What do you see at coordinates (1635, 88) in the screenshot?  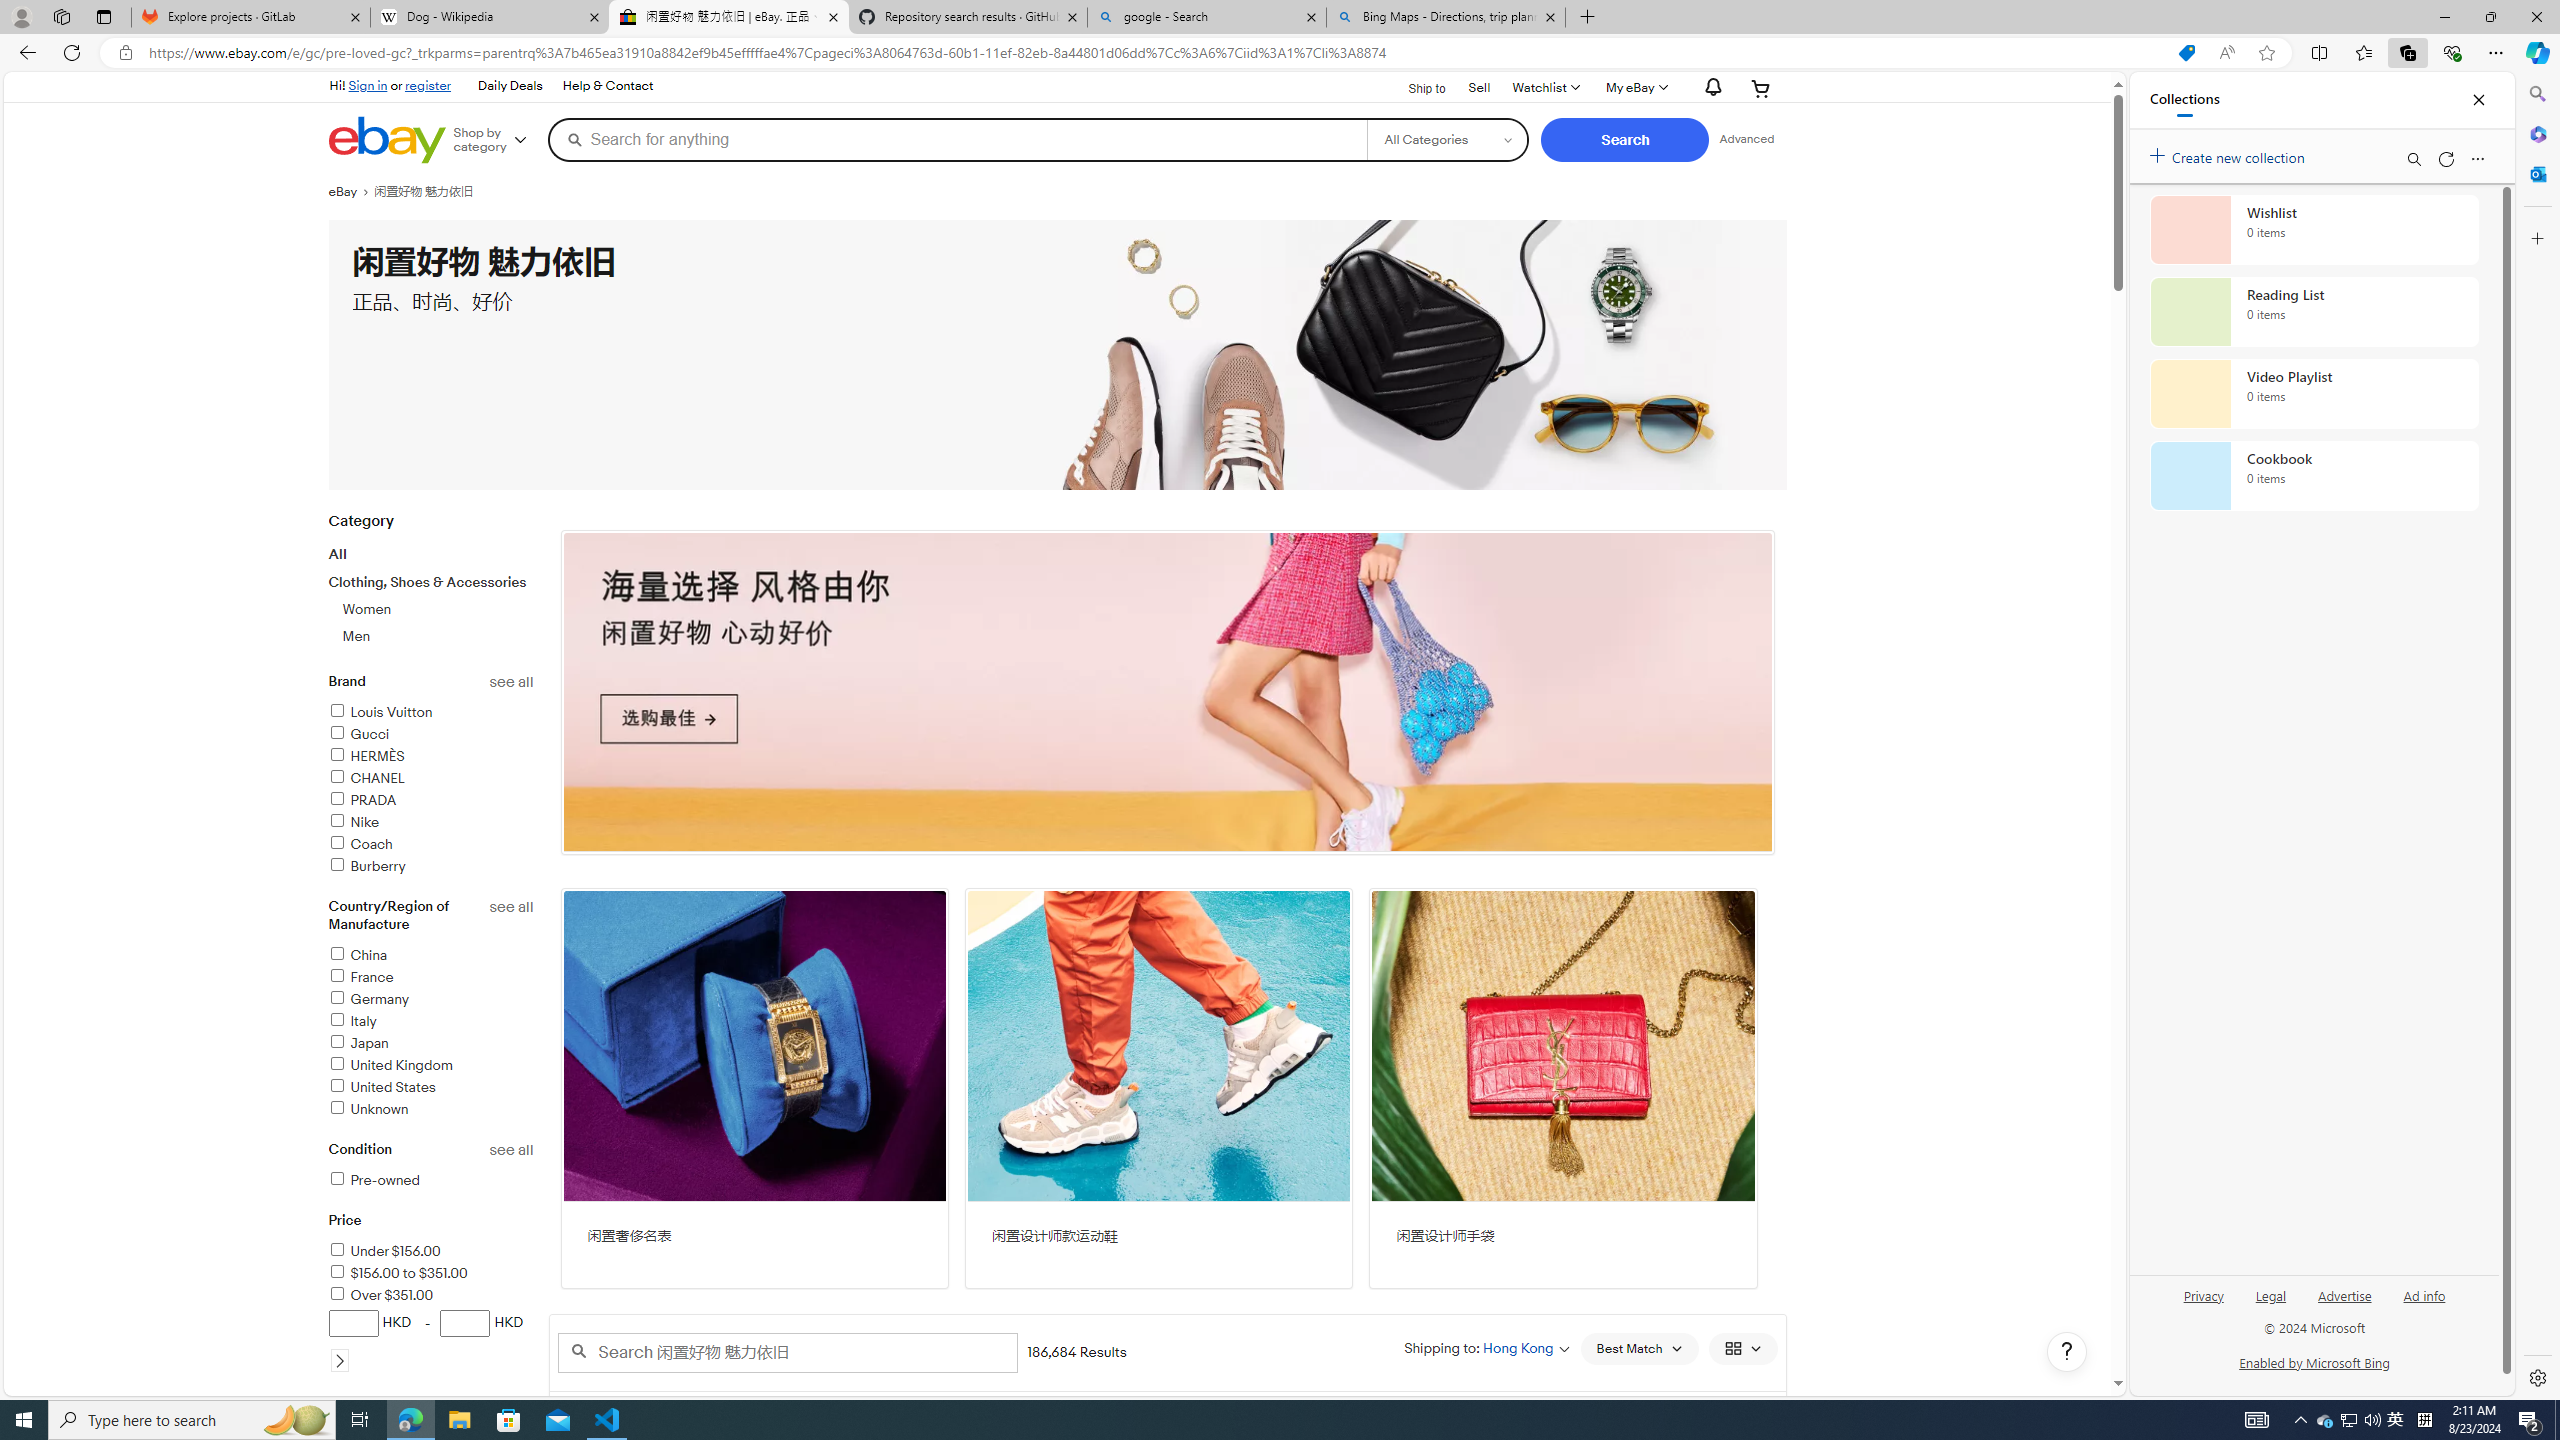 I see `My eBay` at bounding box center [1635, 88].